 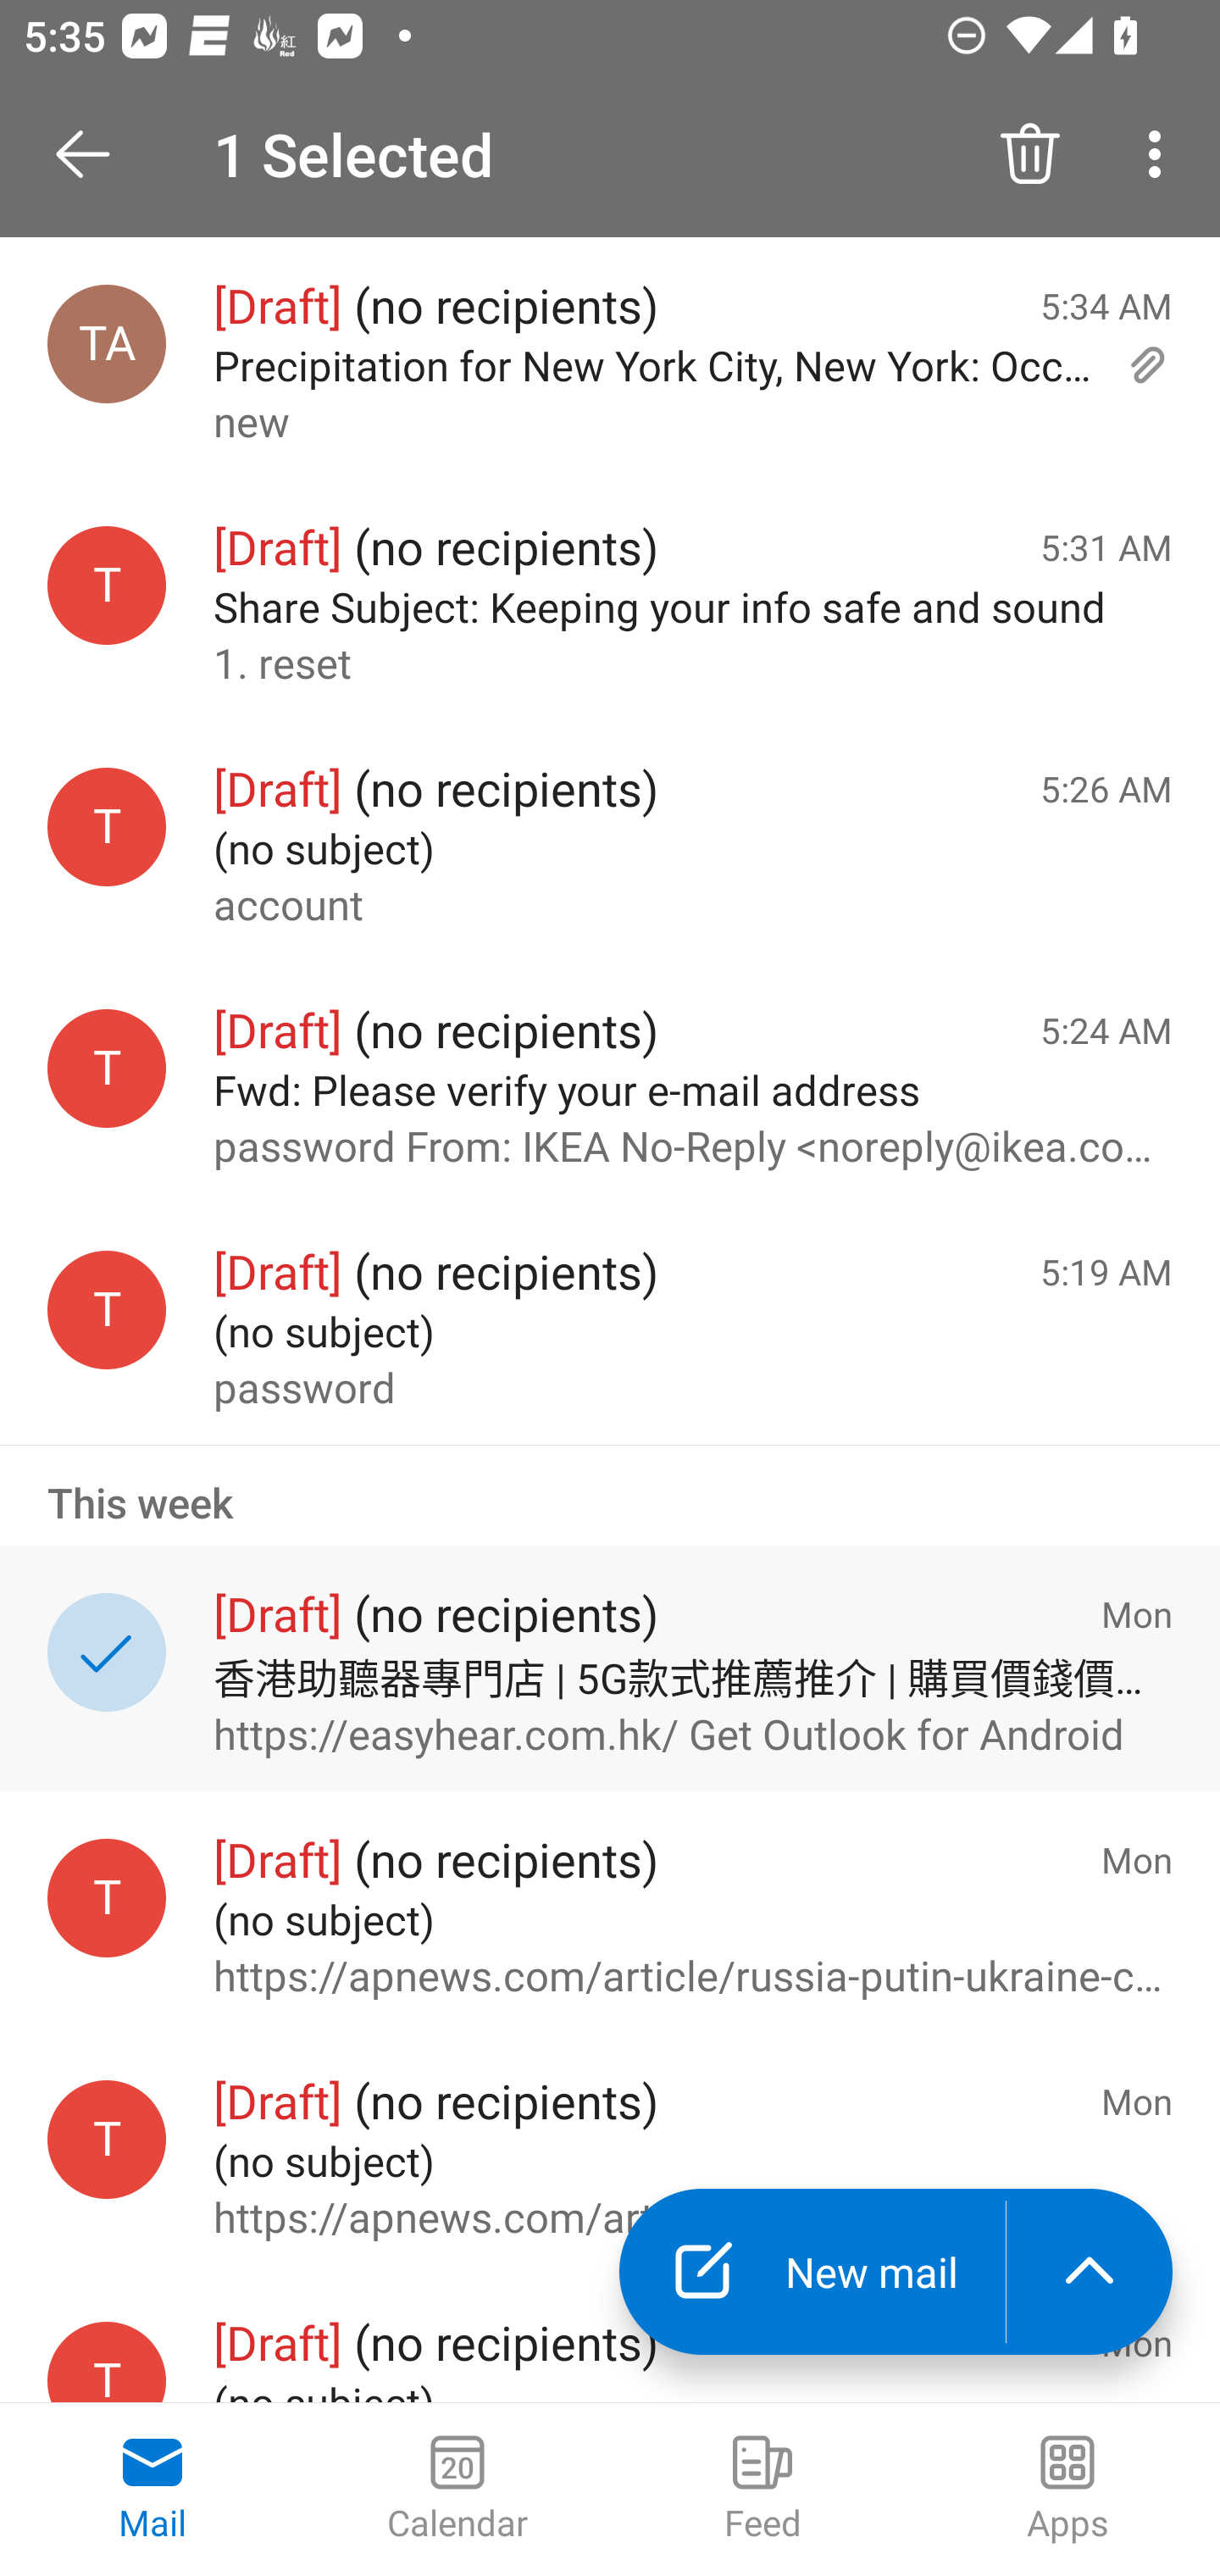 I want to click on testappium002@outlook.com, so click(x=107, y=826).